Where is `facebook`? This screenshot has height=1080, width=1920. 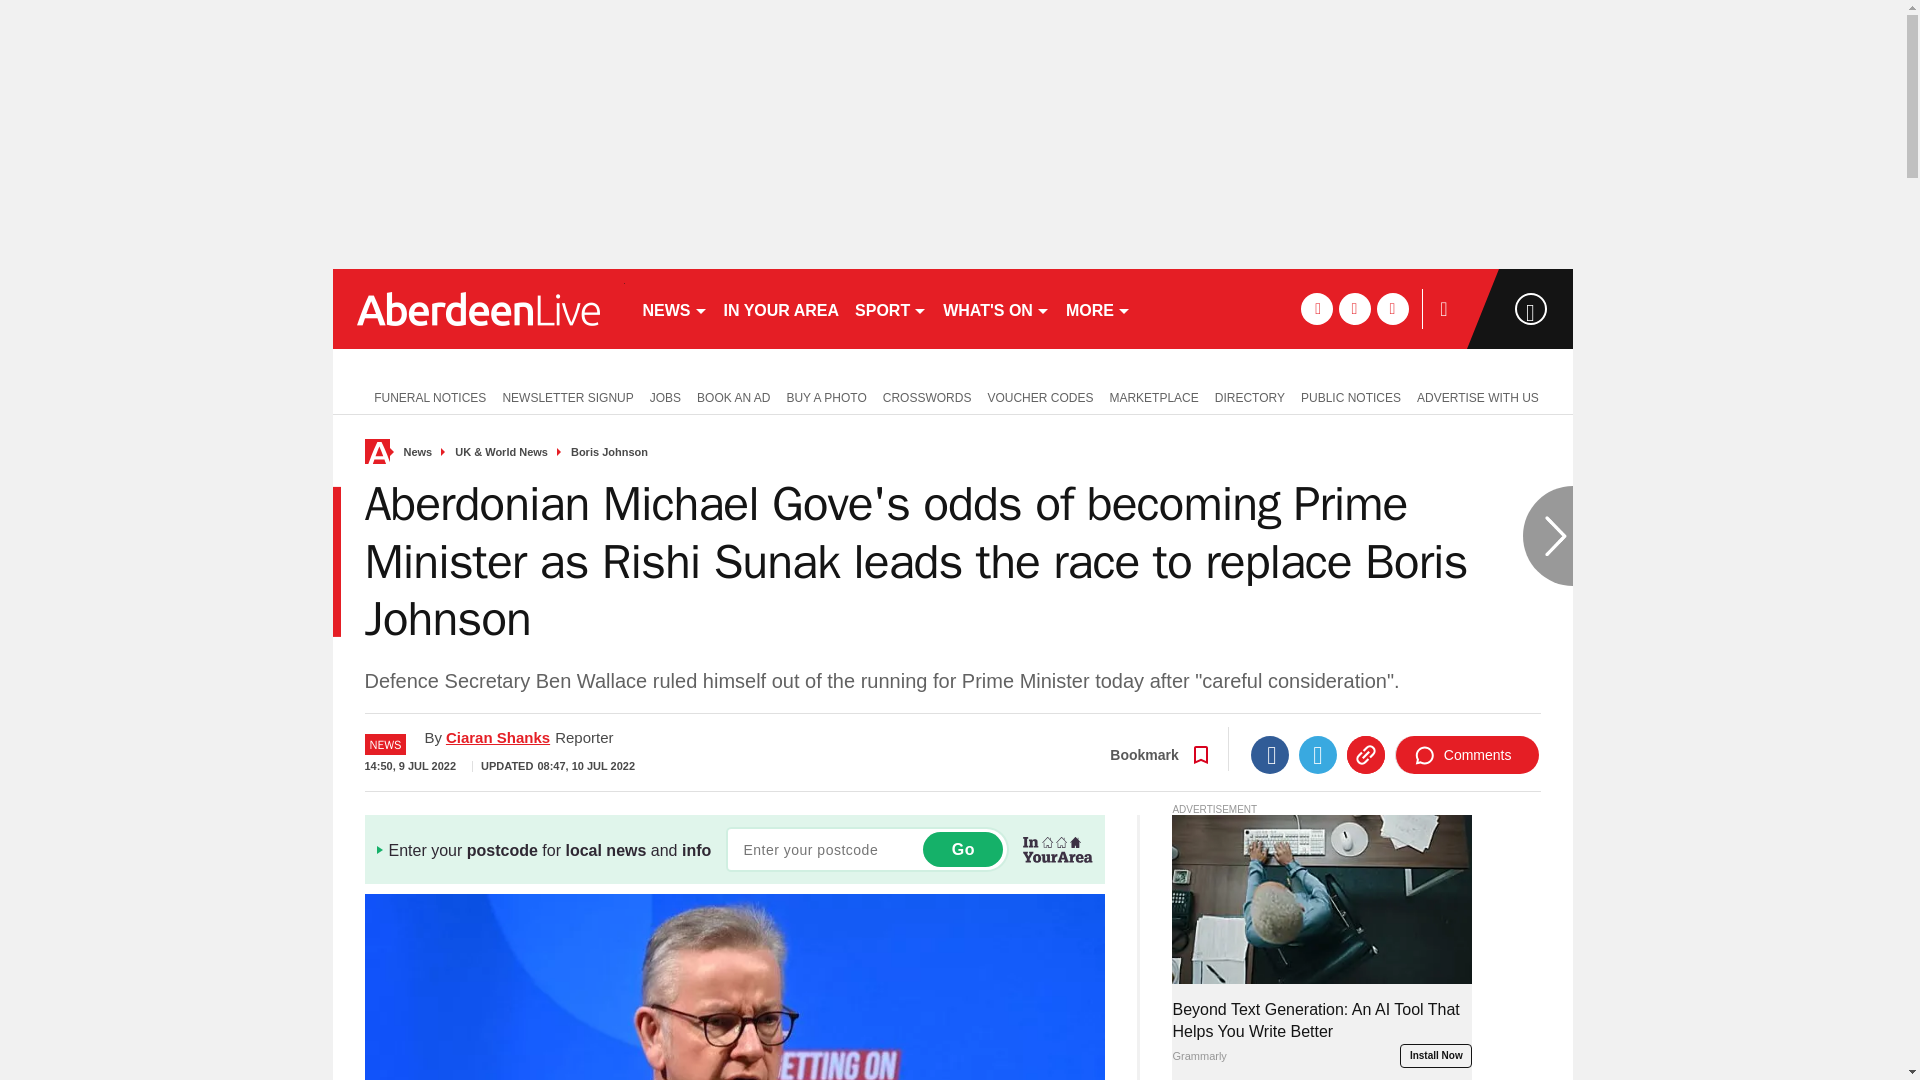
facebook is located at coordinates (1316, 308).